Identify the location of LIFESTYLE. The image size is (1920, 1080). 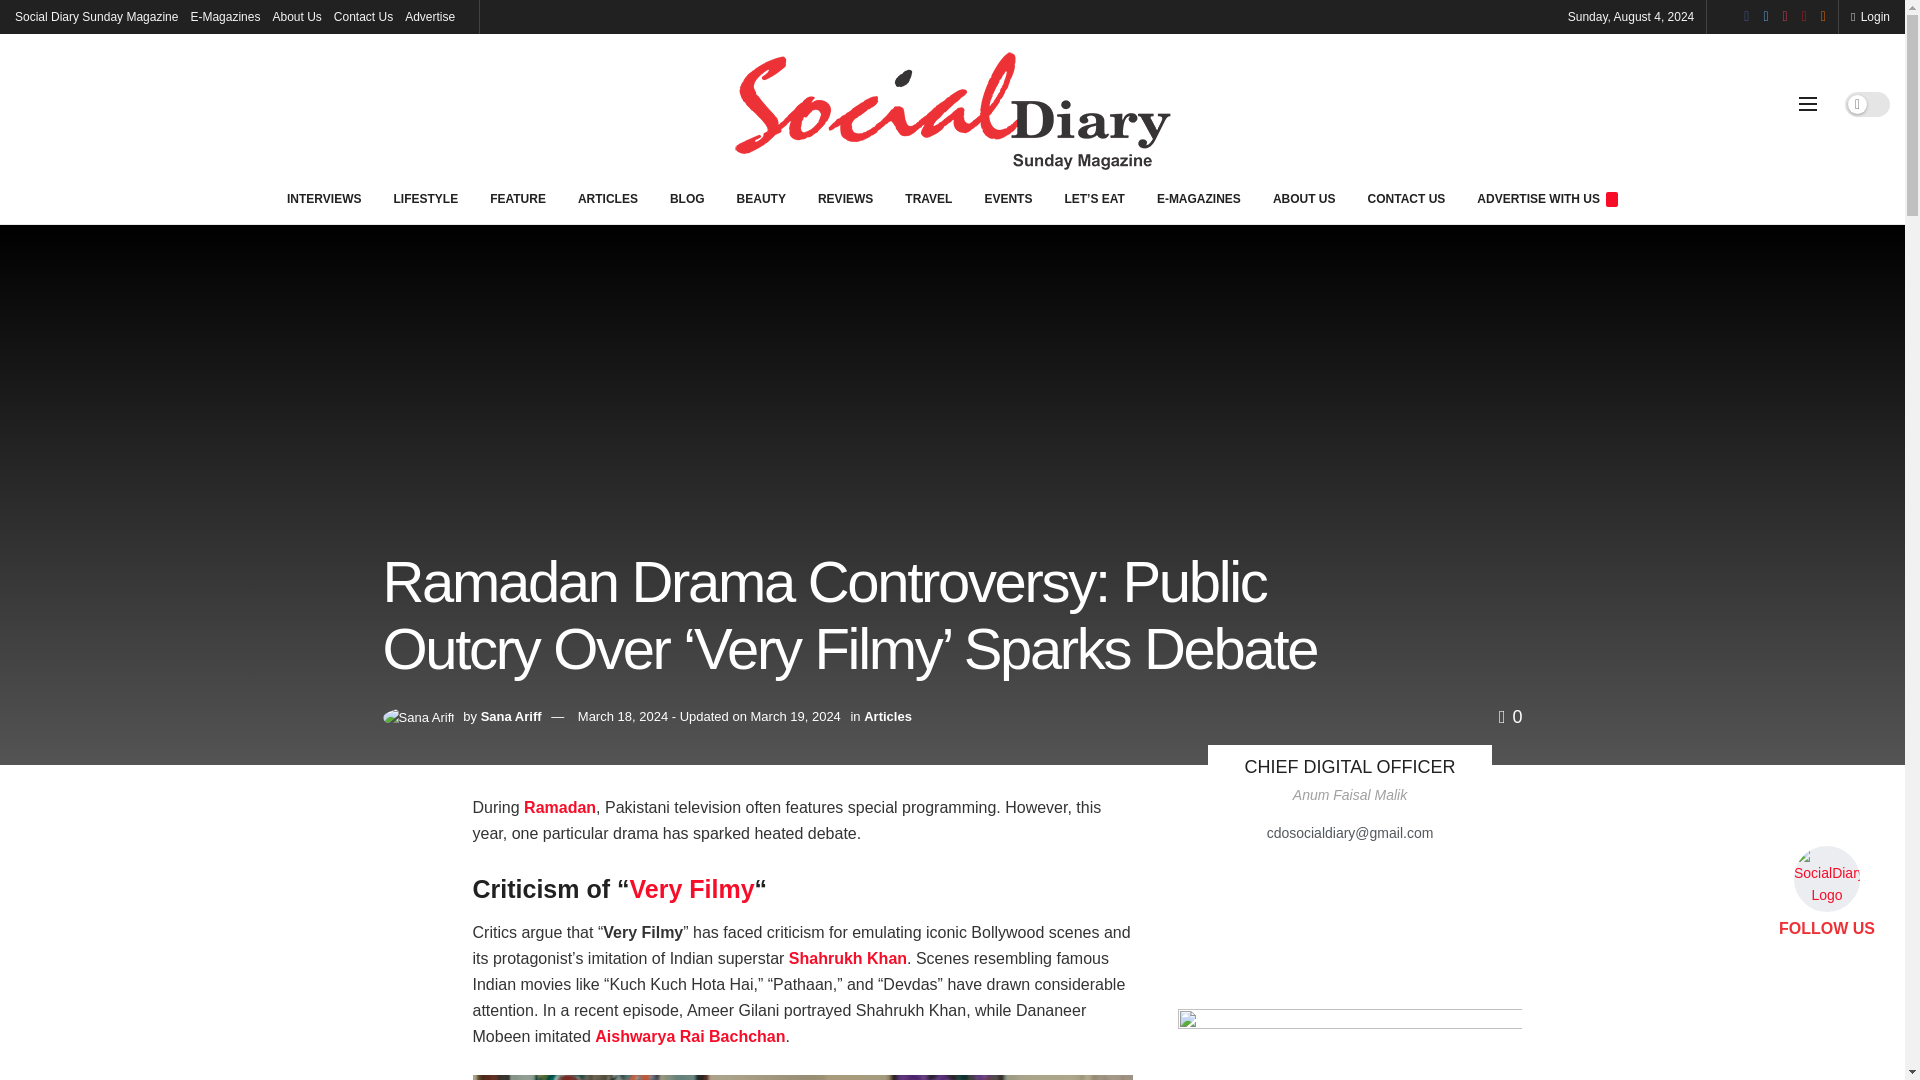
(425, 198).